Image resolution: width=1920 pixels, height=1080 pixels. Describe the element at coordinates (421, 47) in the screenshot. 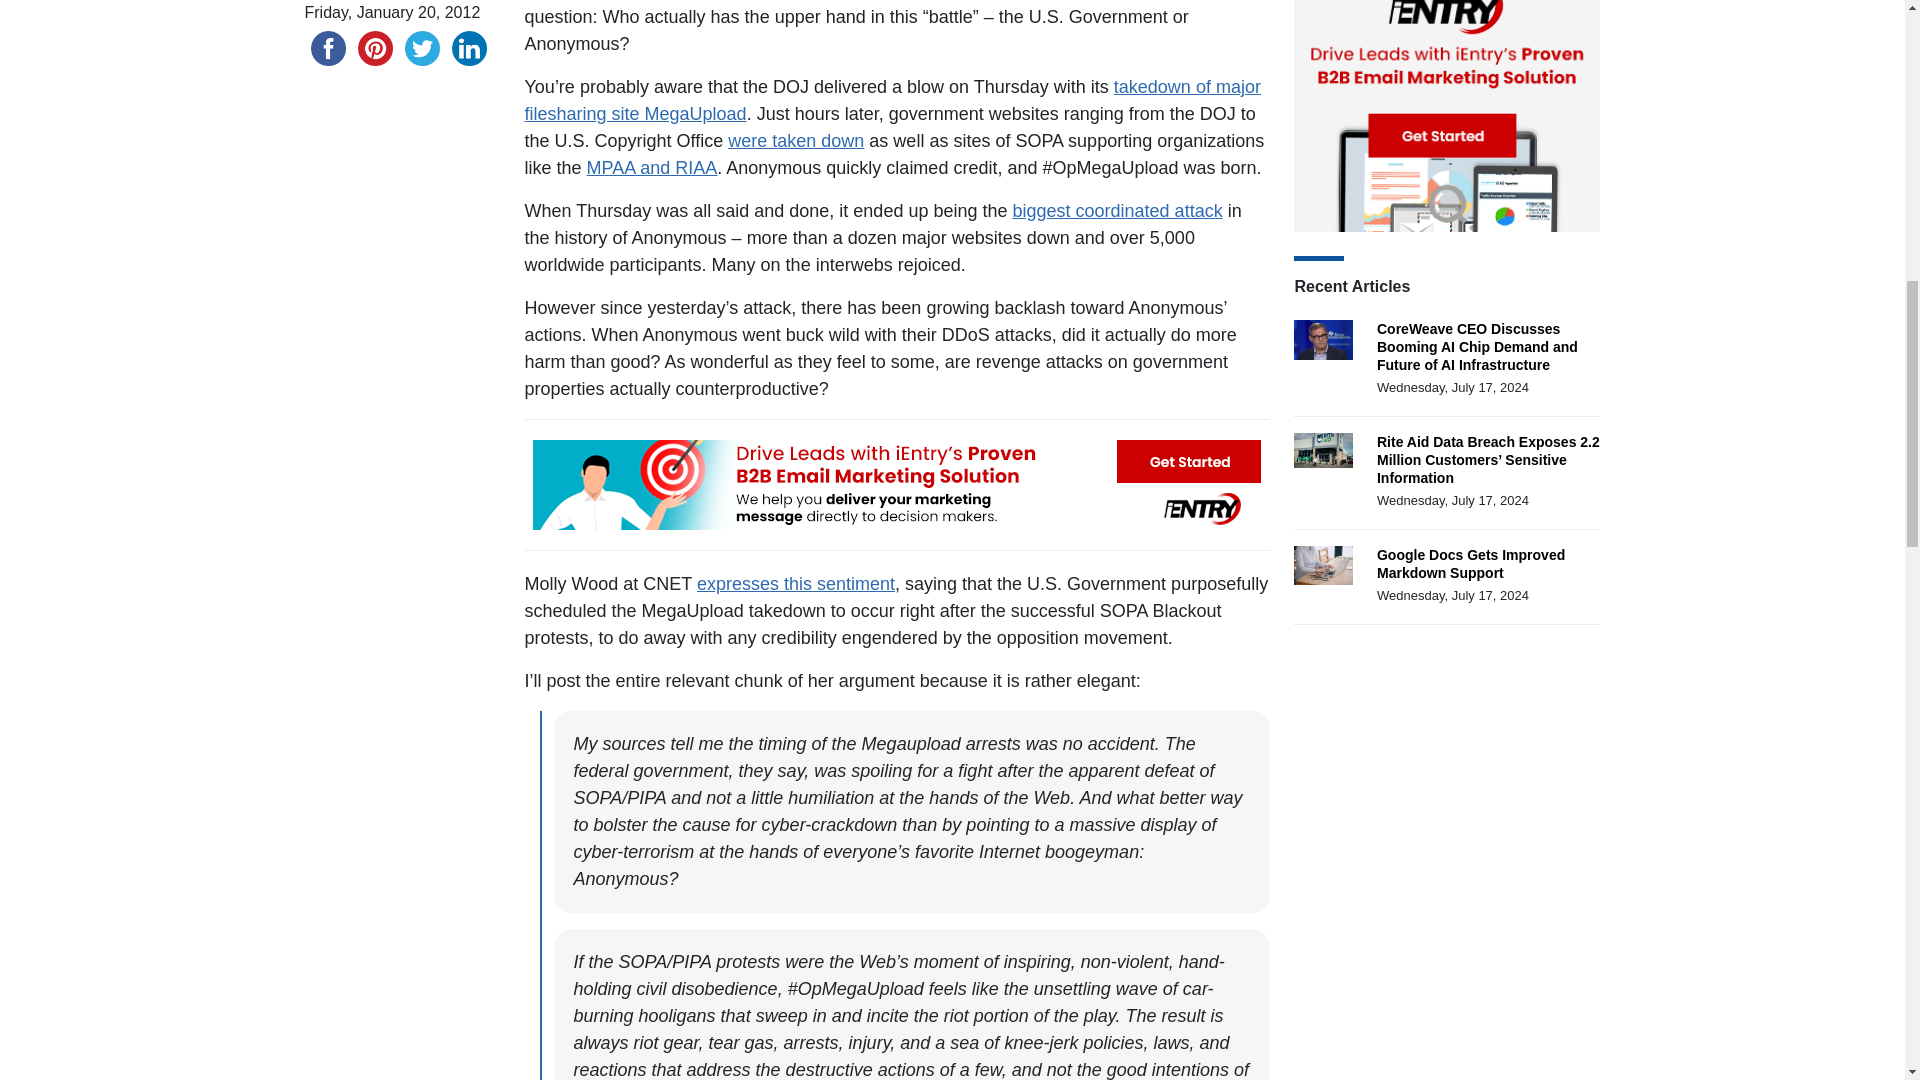

I see `twitter` at that location.